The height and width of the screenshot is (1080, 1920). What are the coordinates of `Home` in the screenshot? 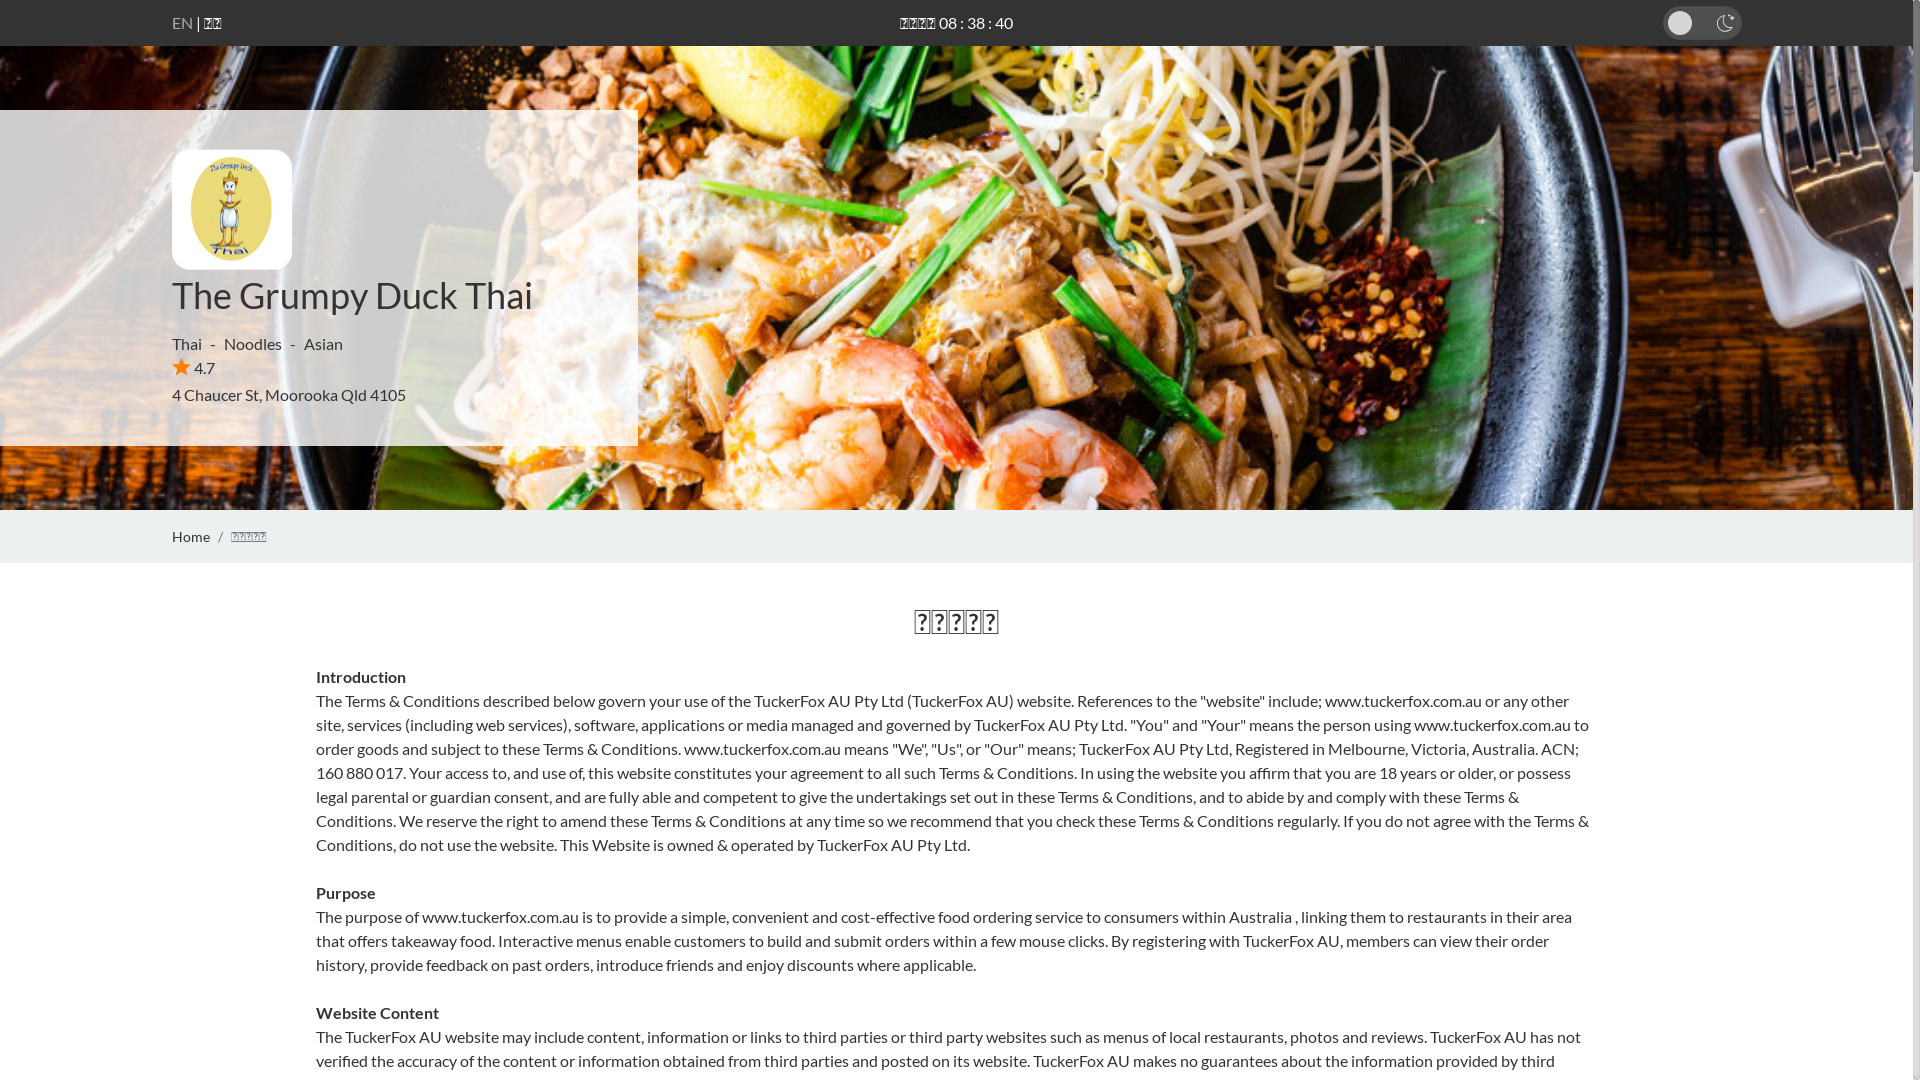 It's located at (191, 536).